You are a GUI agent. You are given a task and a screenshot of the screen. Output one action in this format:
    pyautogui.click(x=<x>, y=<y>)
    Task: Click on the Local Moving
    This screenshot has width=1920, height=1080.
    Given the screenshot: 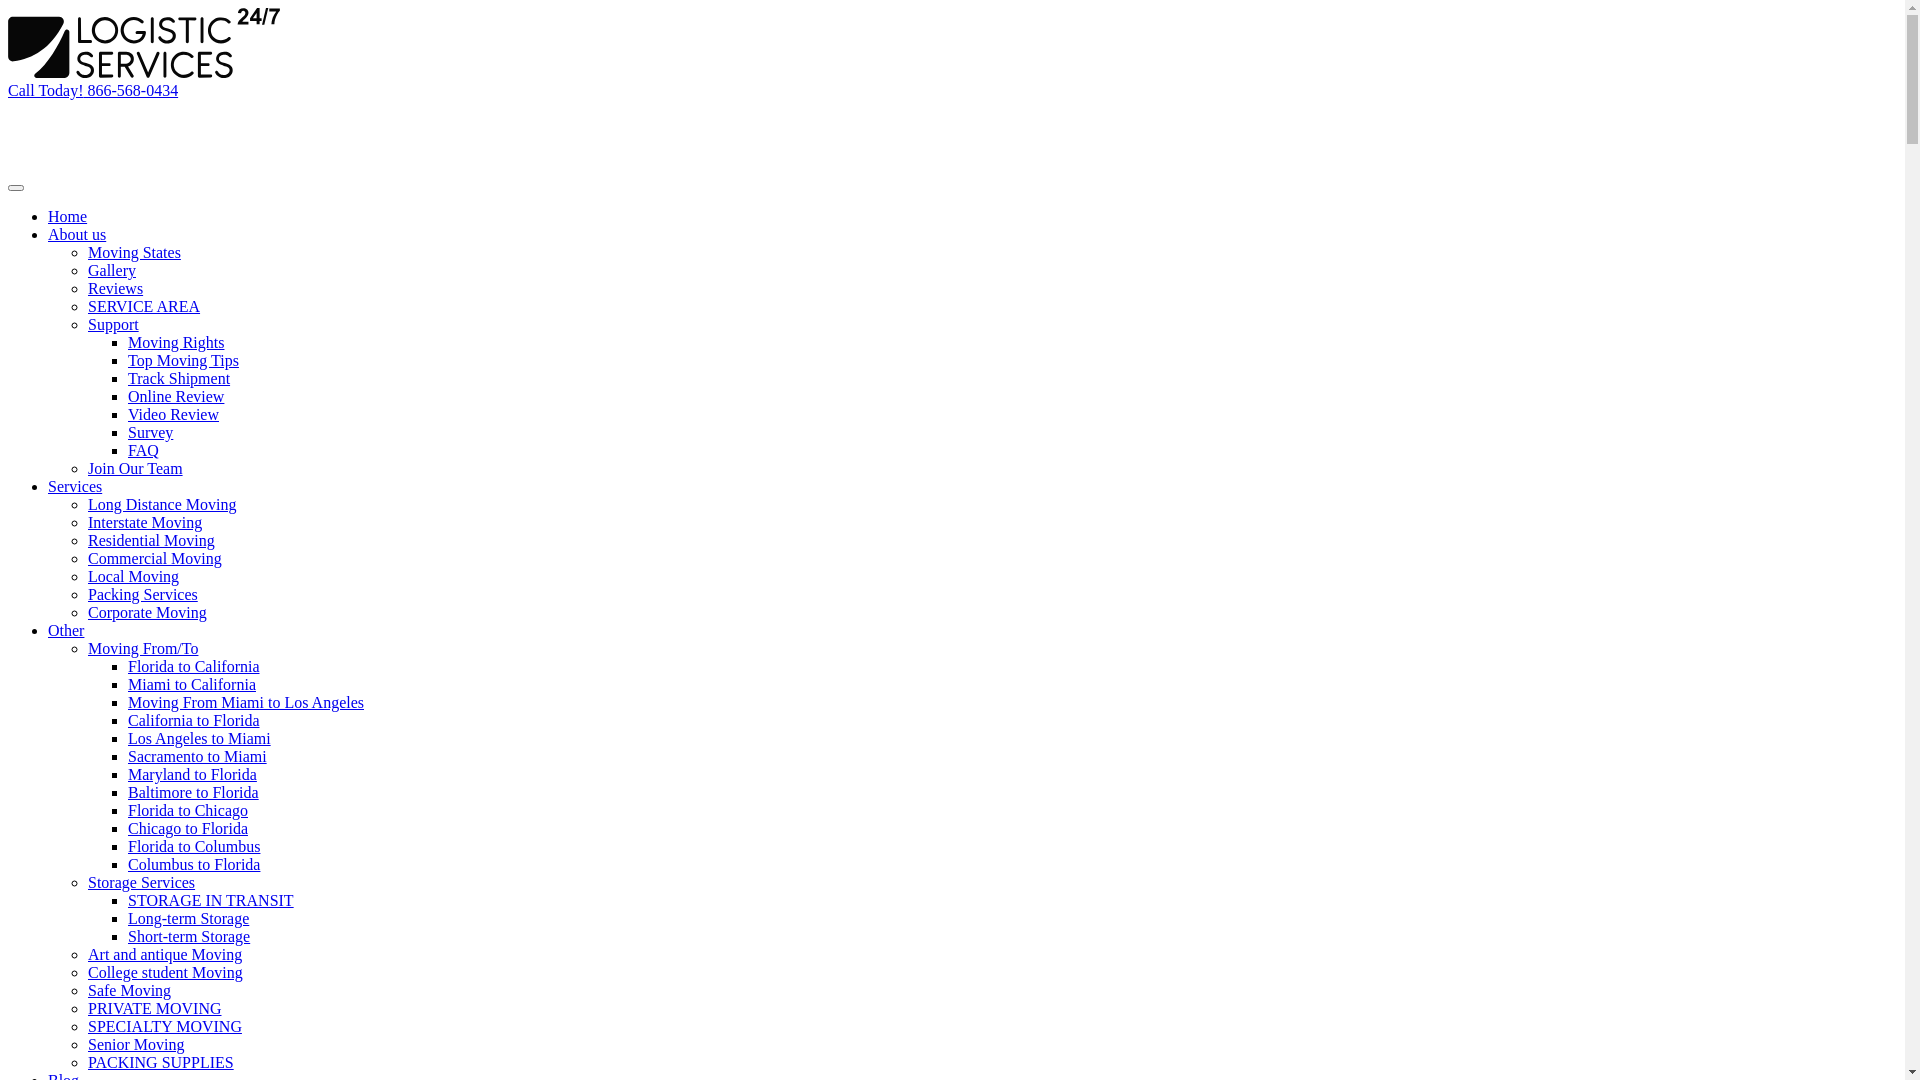 What is the action you would take?
    pyautogui.click(x=134, y=576)
    